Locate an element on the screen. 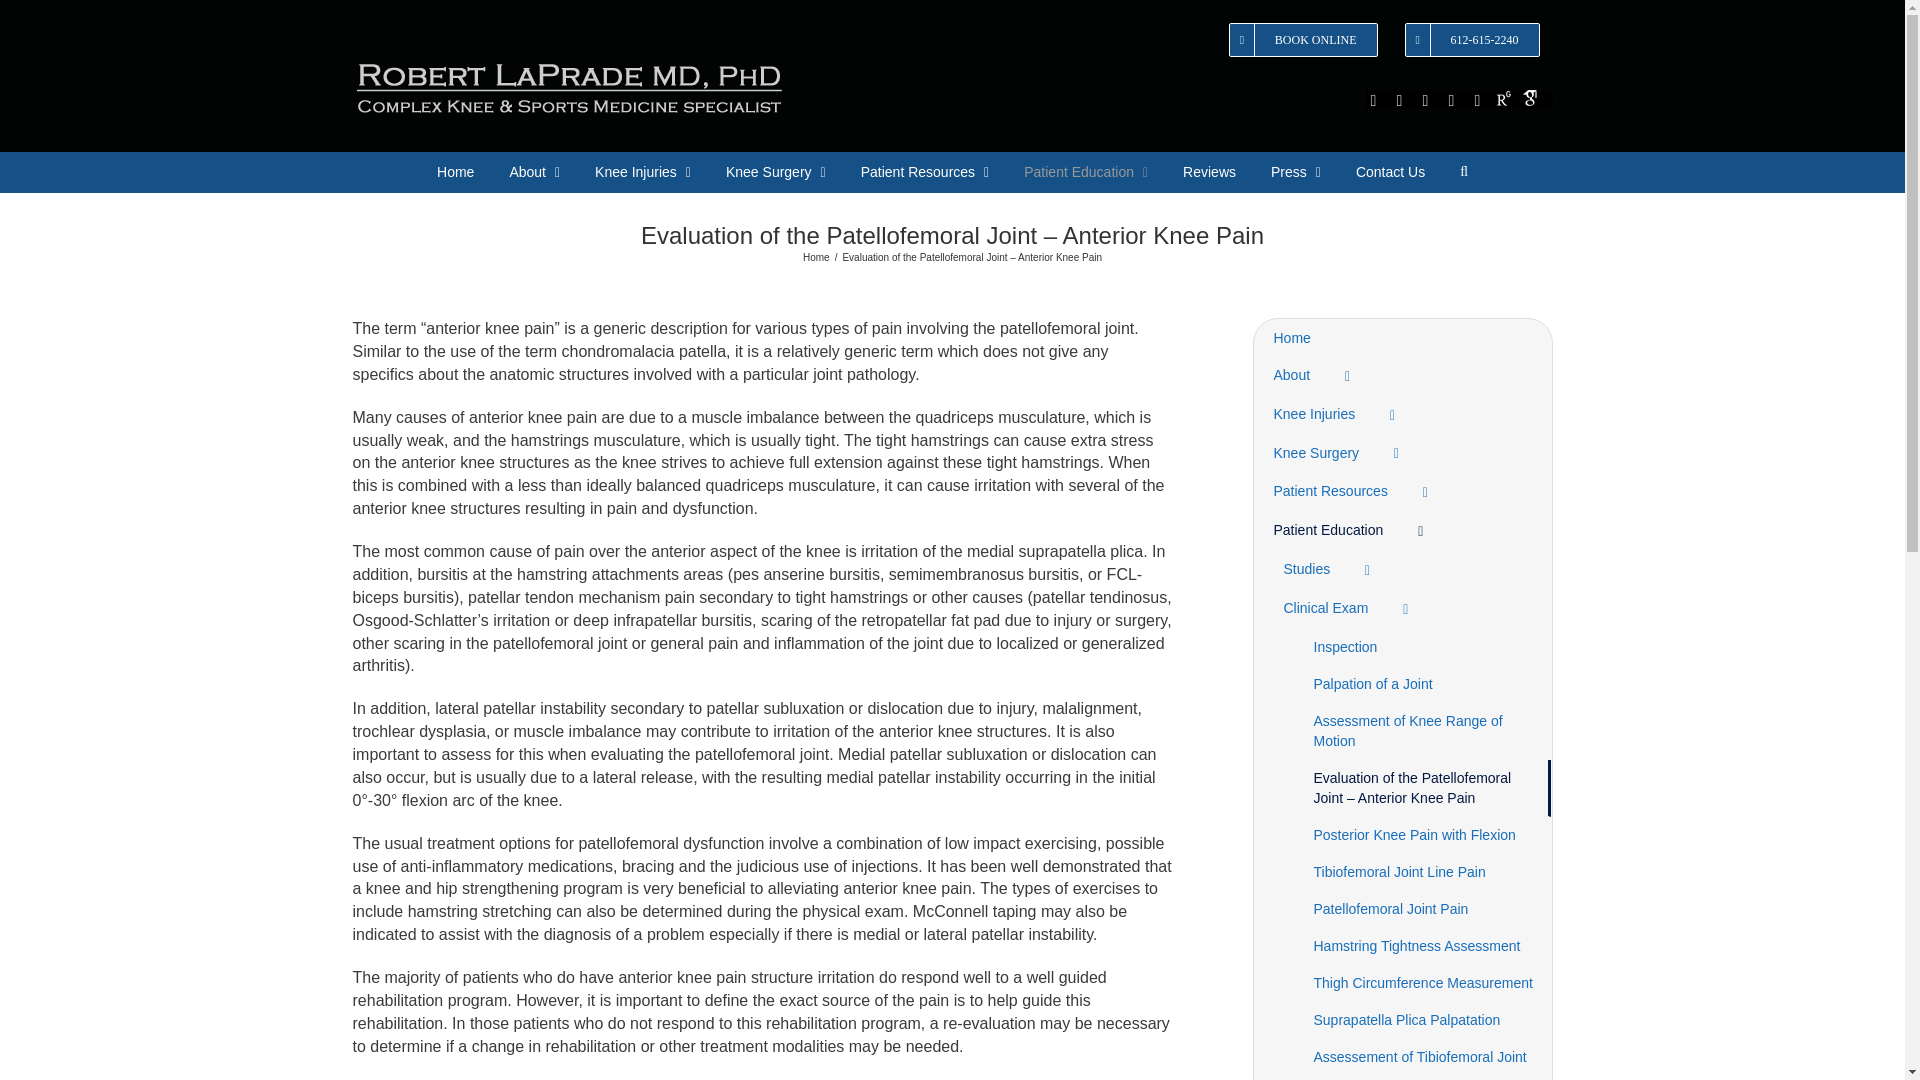  Instagram is located at coordinates (1426, 100).